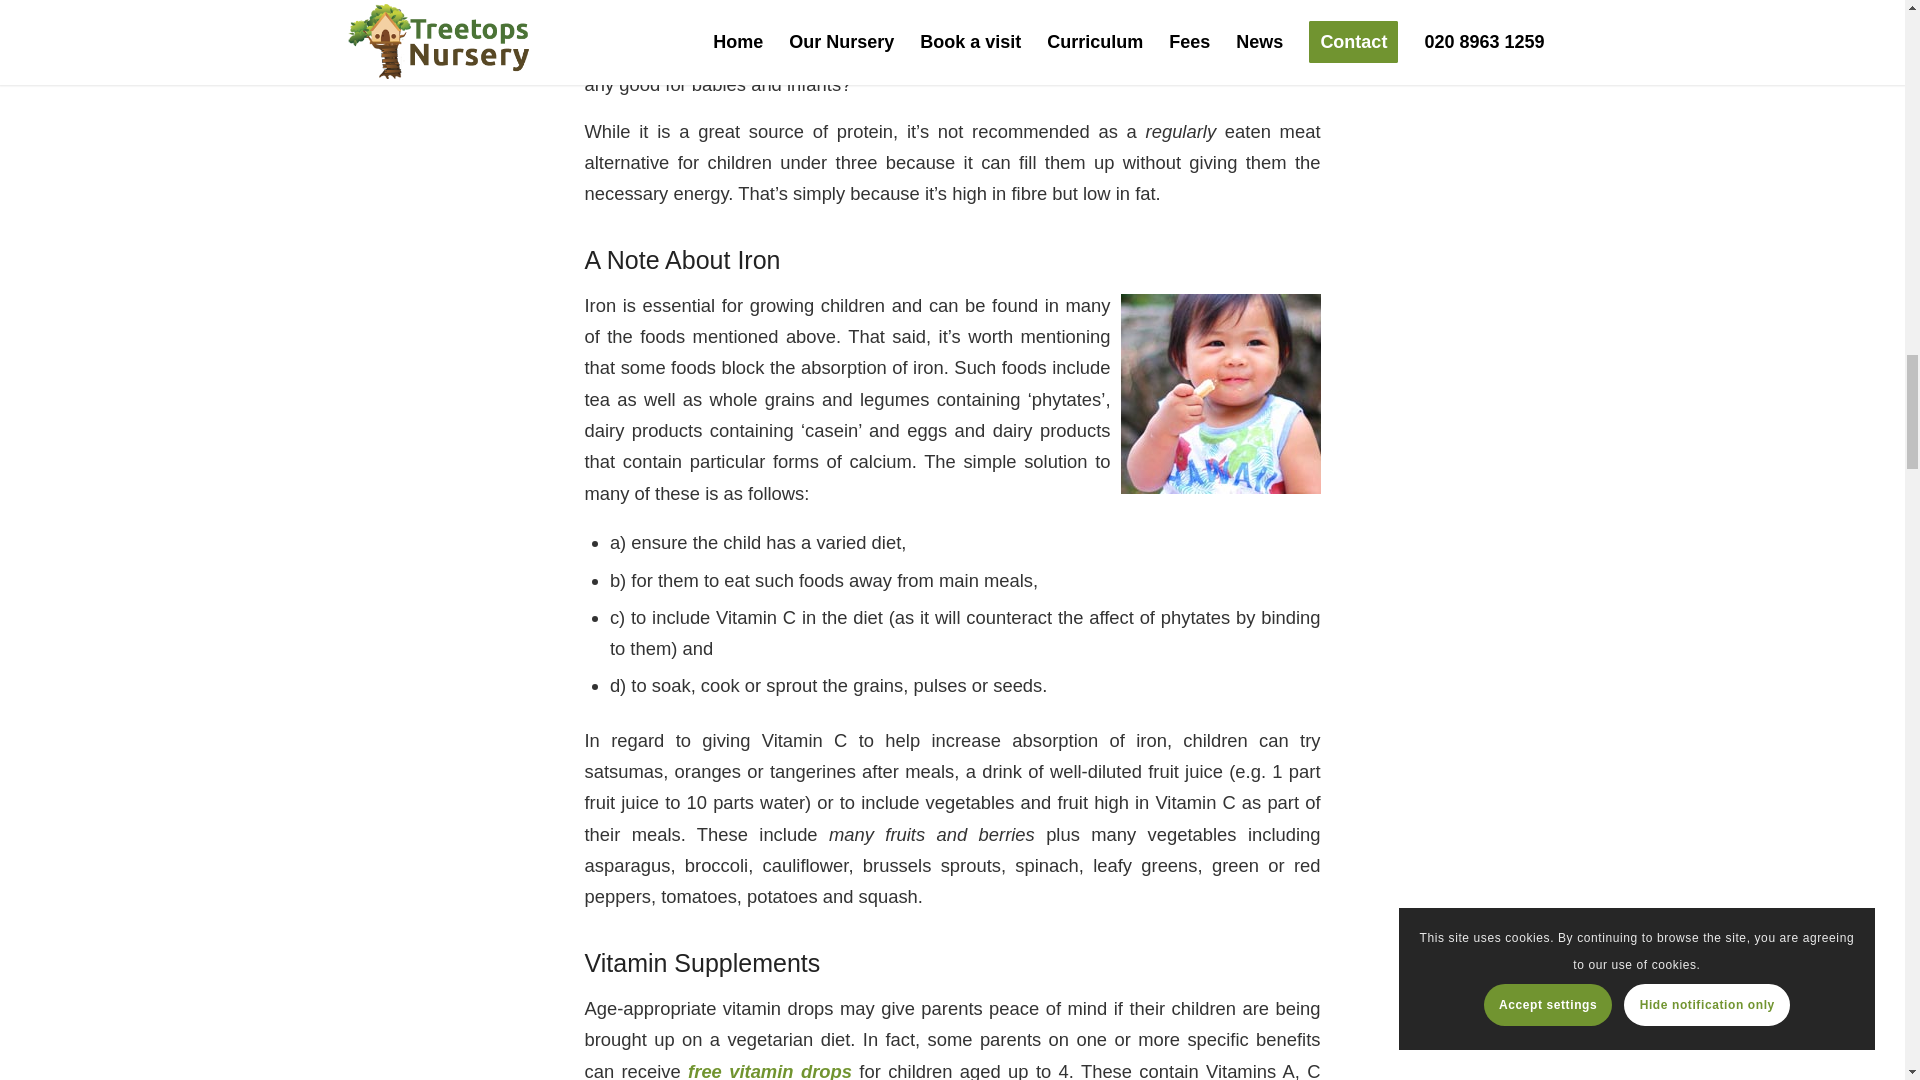 Image resolution: width=1920 pixels, height=1080 pixels. What do you see at coordinates (770, 1070) in the screenshot?
I see `free vitamin drops` at bounding box center [770, 1070].